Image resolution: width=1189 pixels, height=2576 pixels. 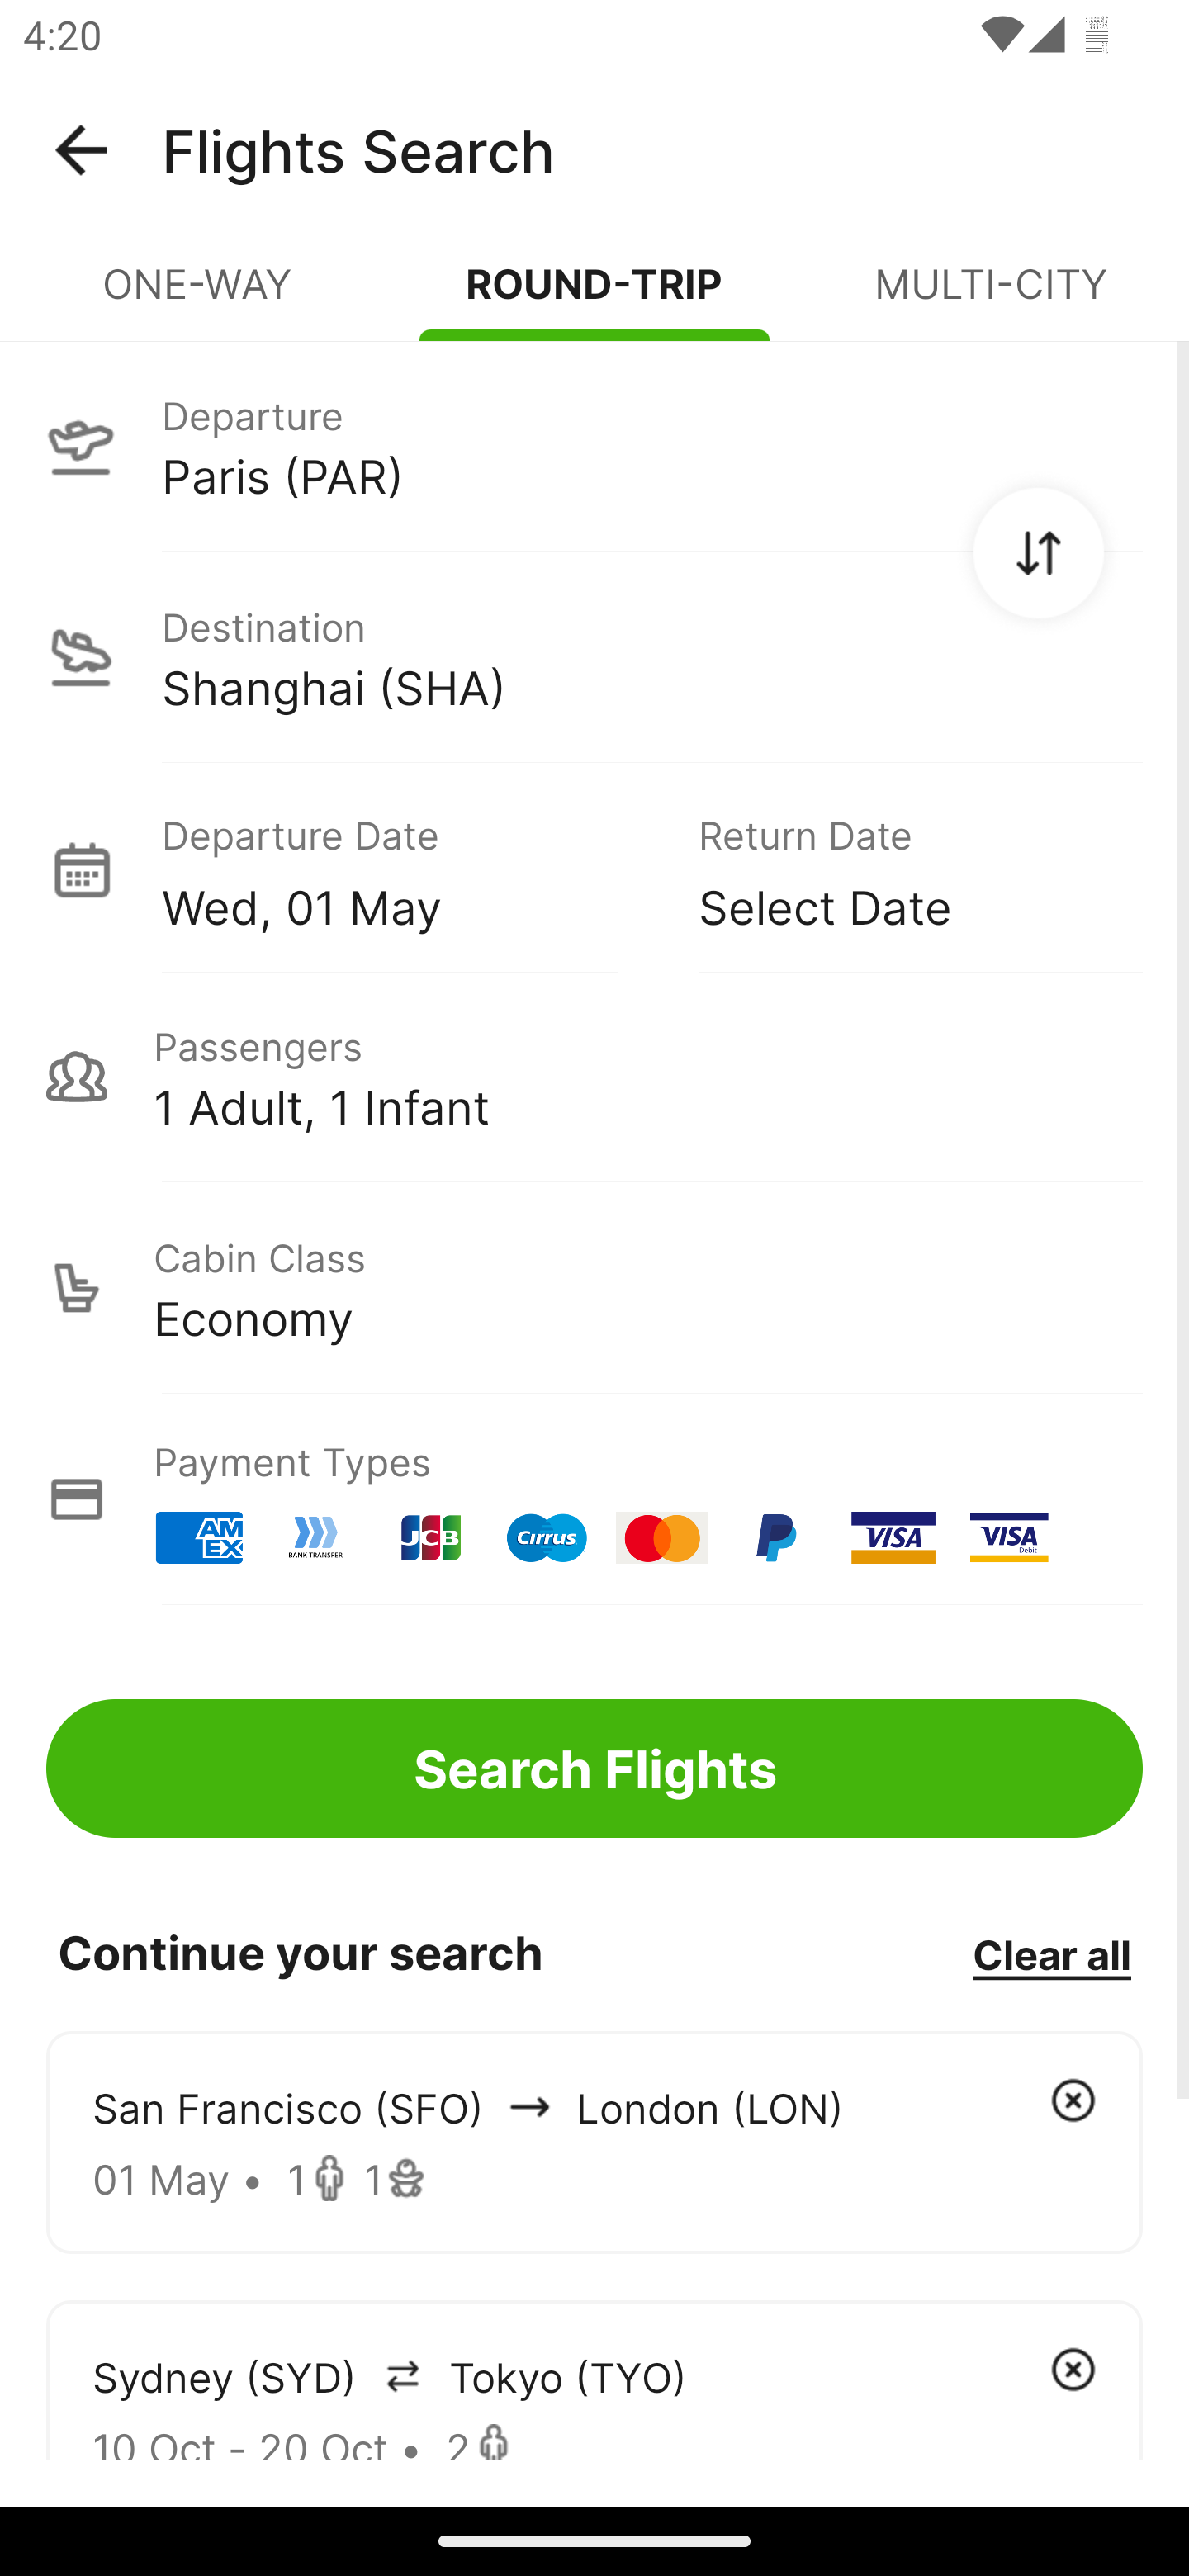 What do you see at coordinates (594, 1288) in the screenshot?
I see `Cabin Class Economy` at bounding box center [594, 1288].